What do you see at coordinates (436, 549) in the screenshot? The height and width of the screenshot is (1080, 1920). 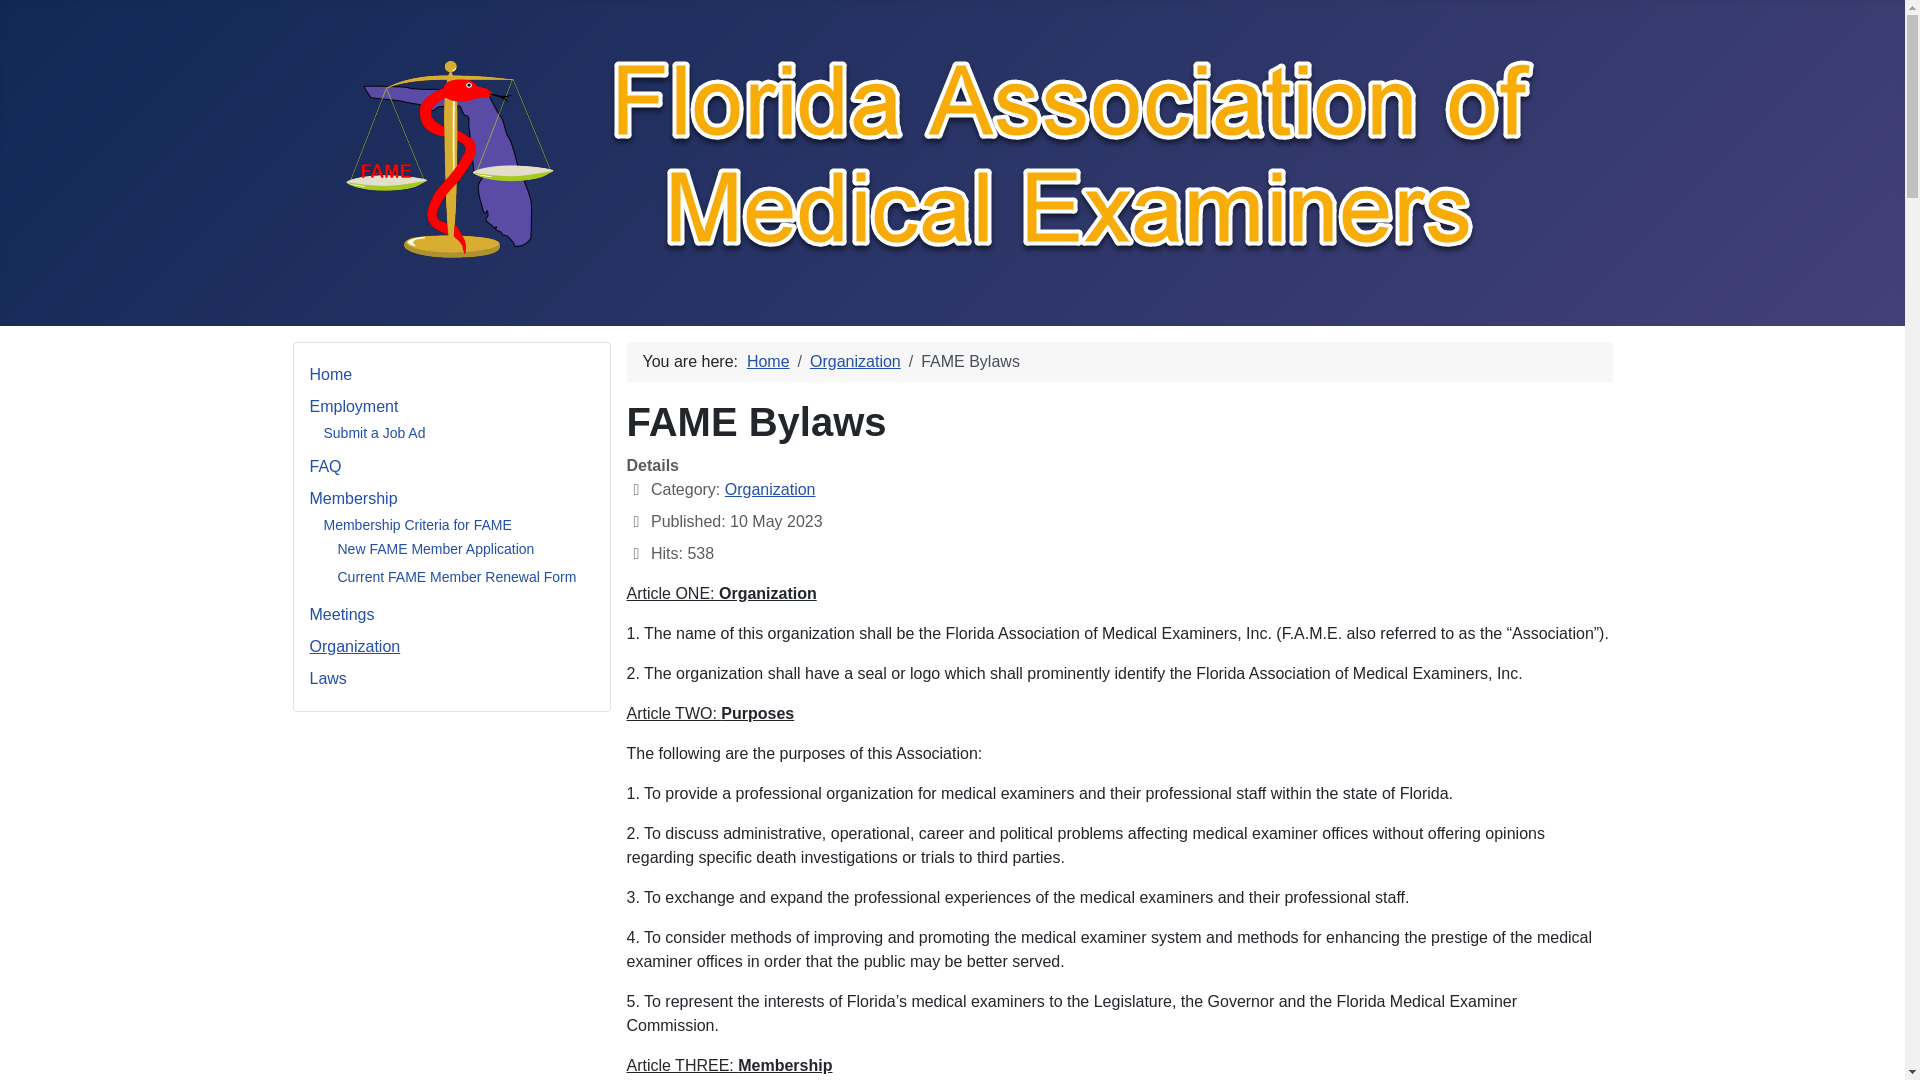 I see `New FAME Member Application` at bounding box center [436, 549].